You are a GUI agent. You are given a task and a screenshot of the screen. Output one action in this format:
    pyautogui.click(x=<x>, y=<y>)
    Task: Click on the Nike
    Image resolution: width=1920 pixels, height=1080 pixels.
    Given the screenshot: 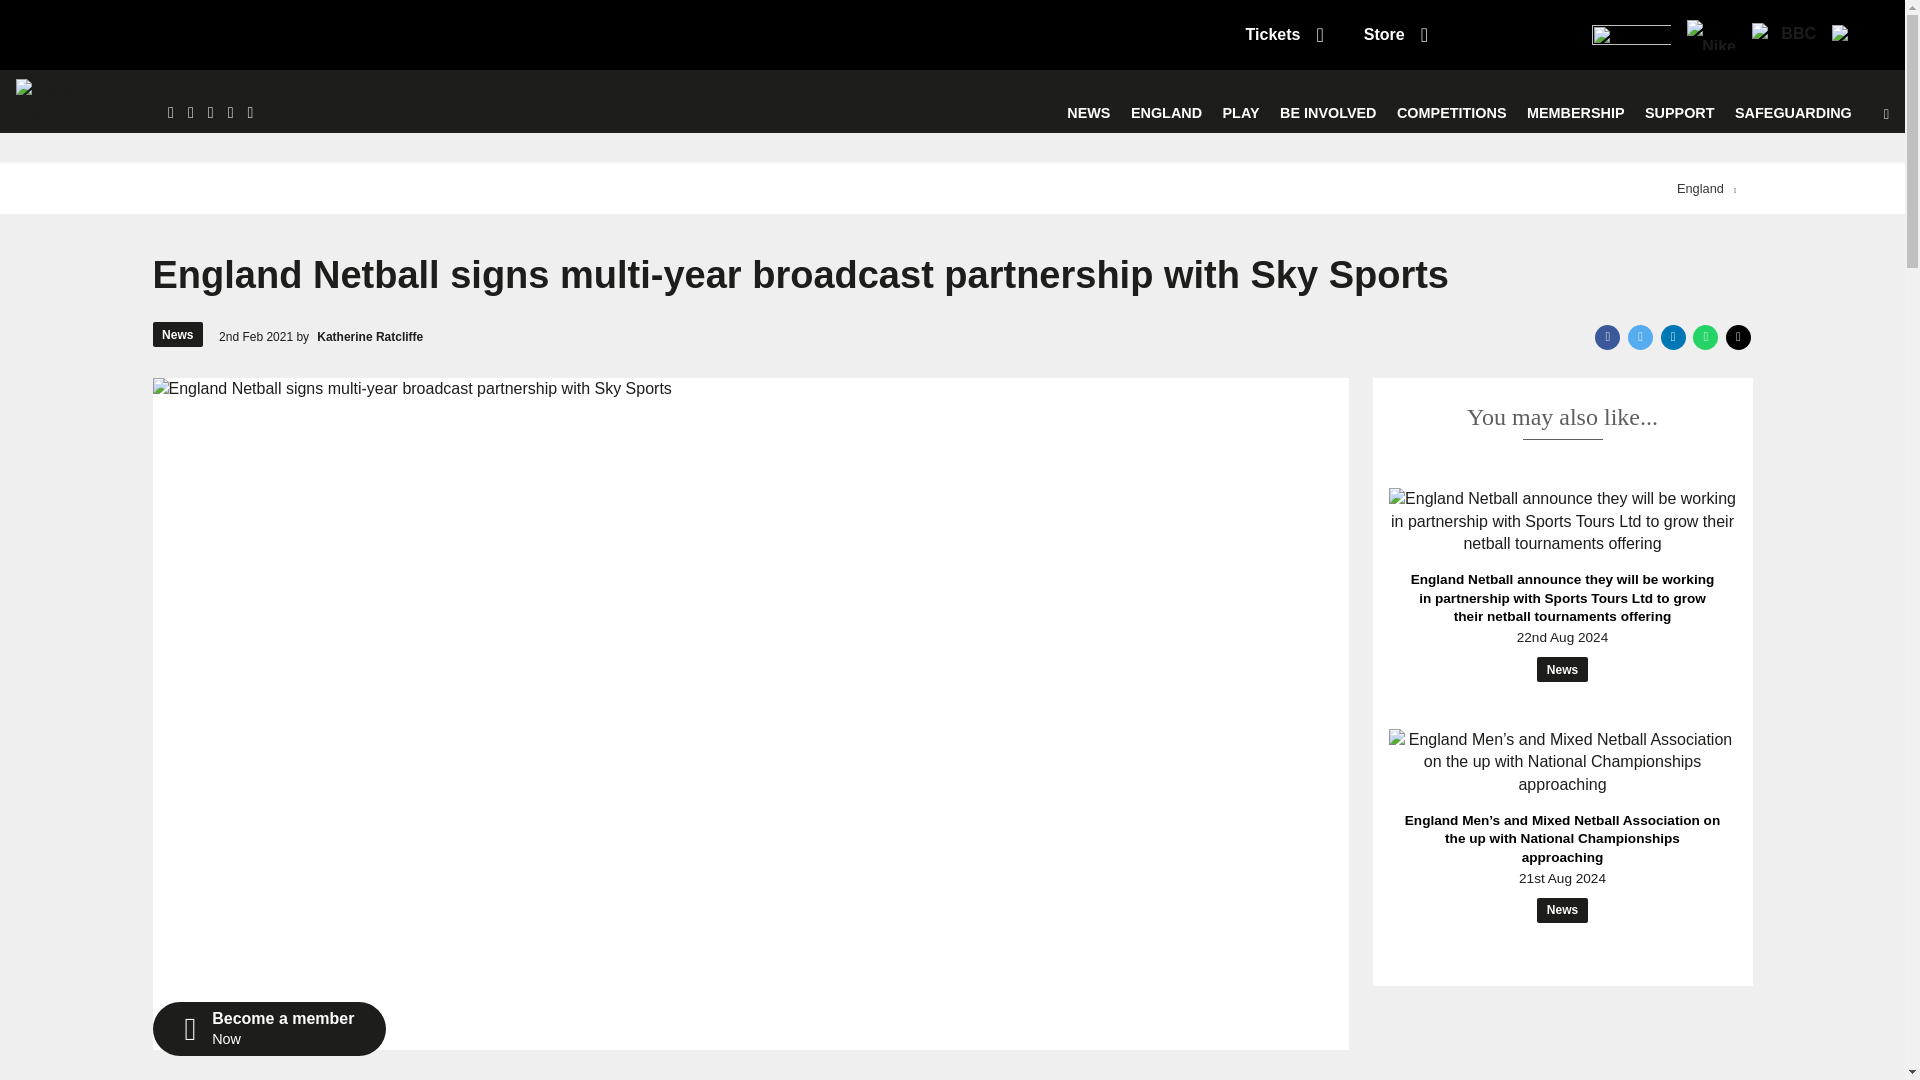 What is the action you would take?
    pyautogui.click(x=1710, y=34)
    